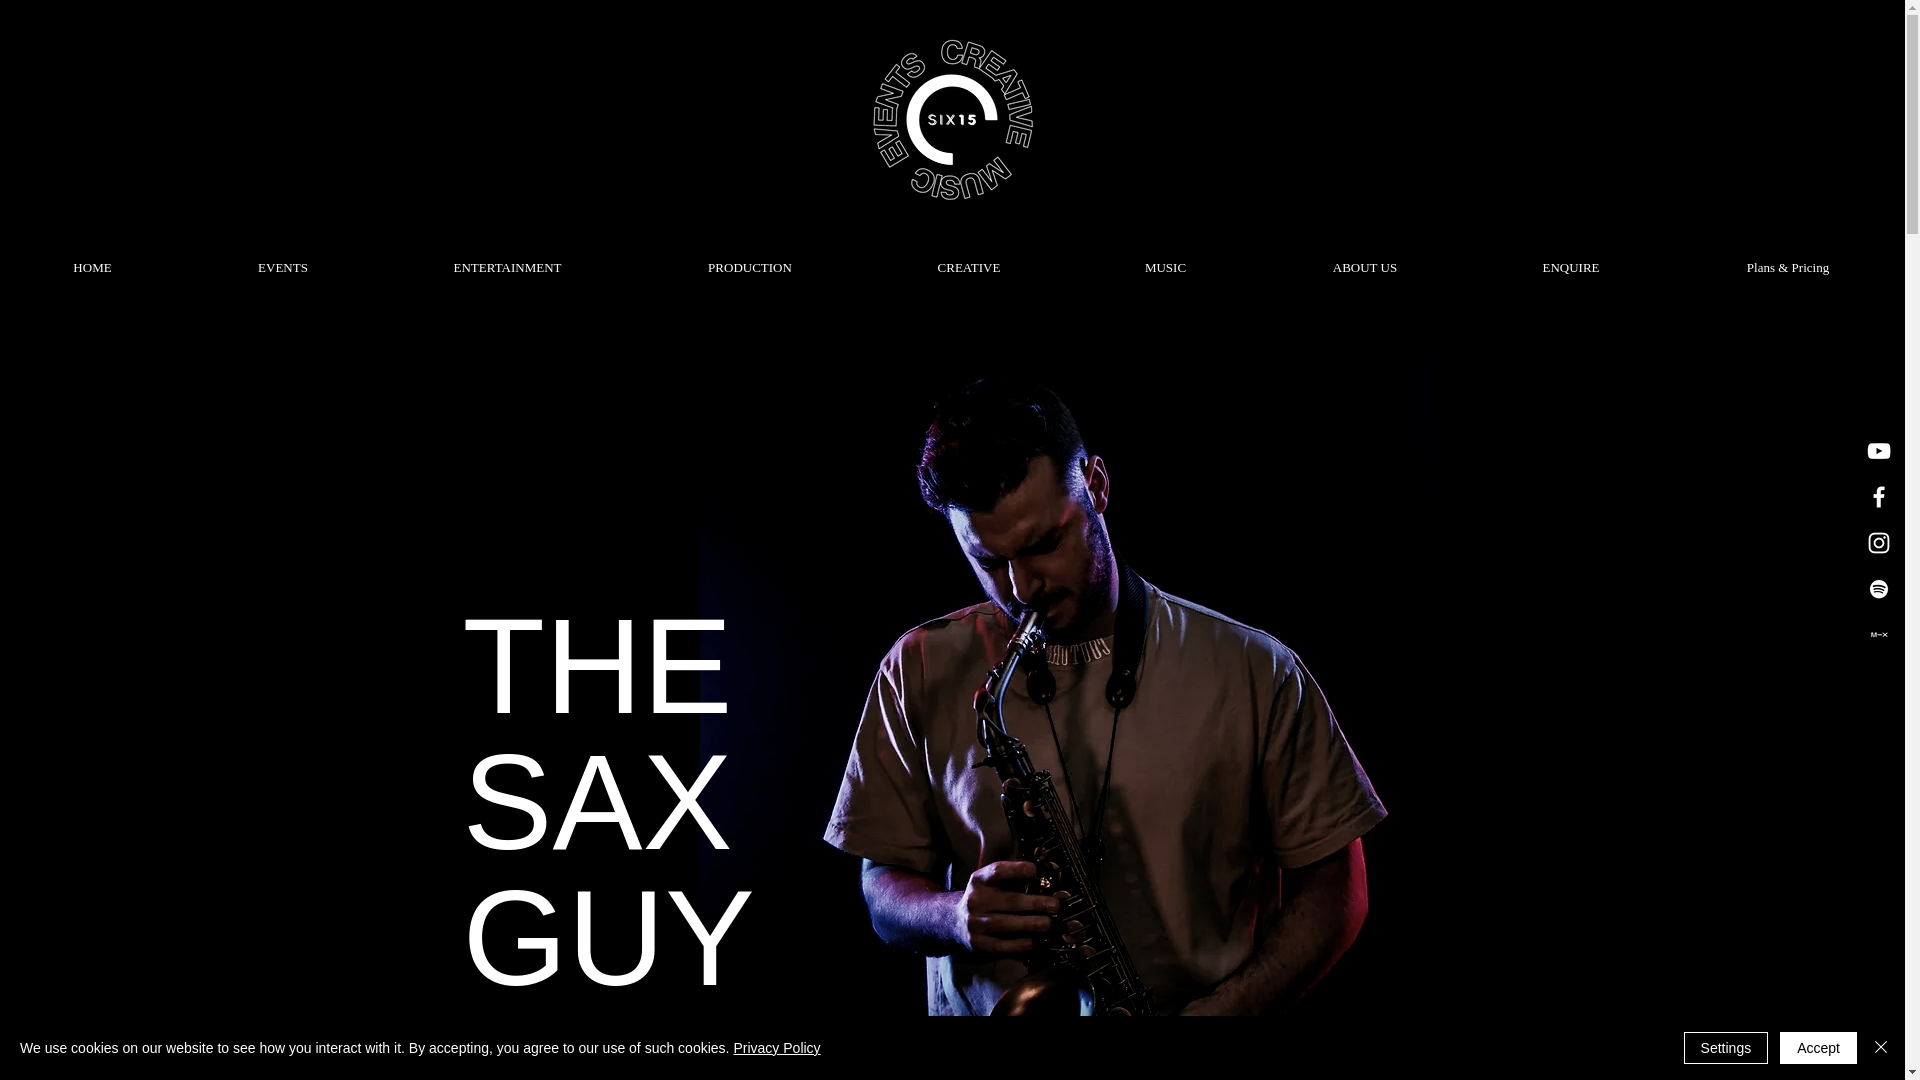  I want to click on CREATIVE, so click(968, 258).